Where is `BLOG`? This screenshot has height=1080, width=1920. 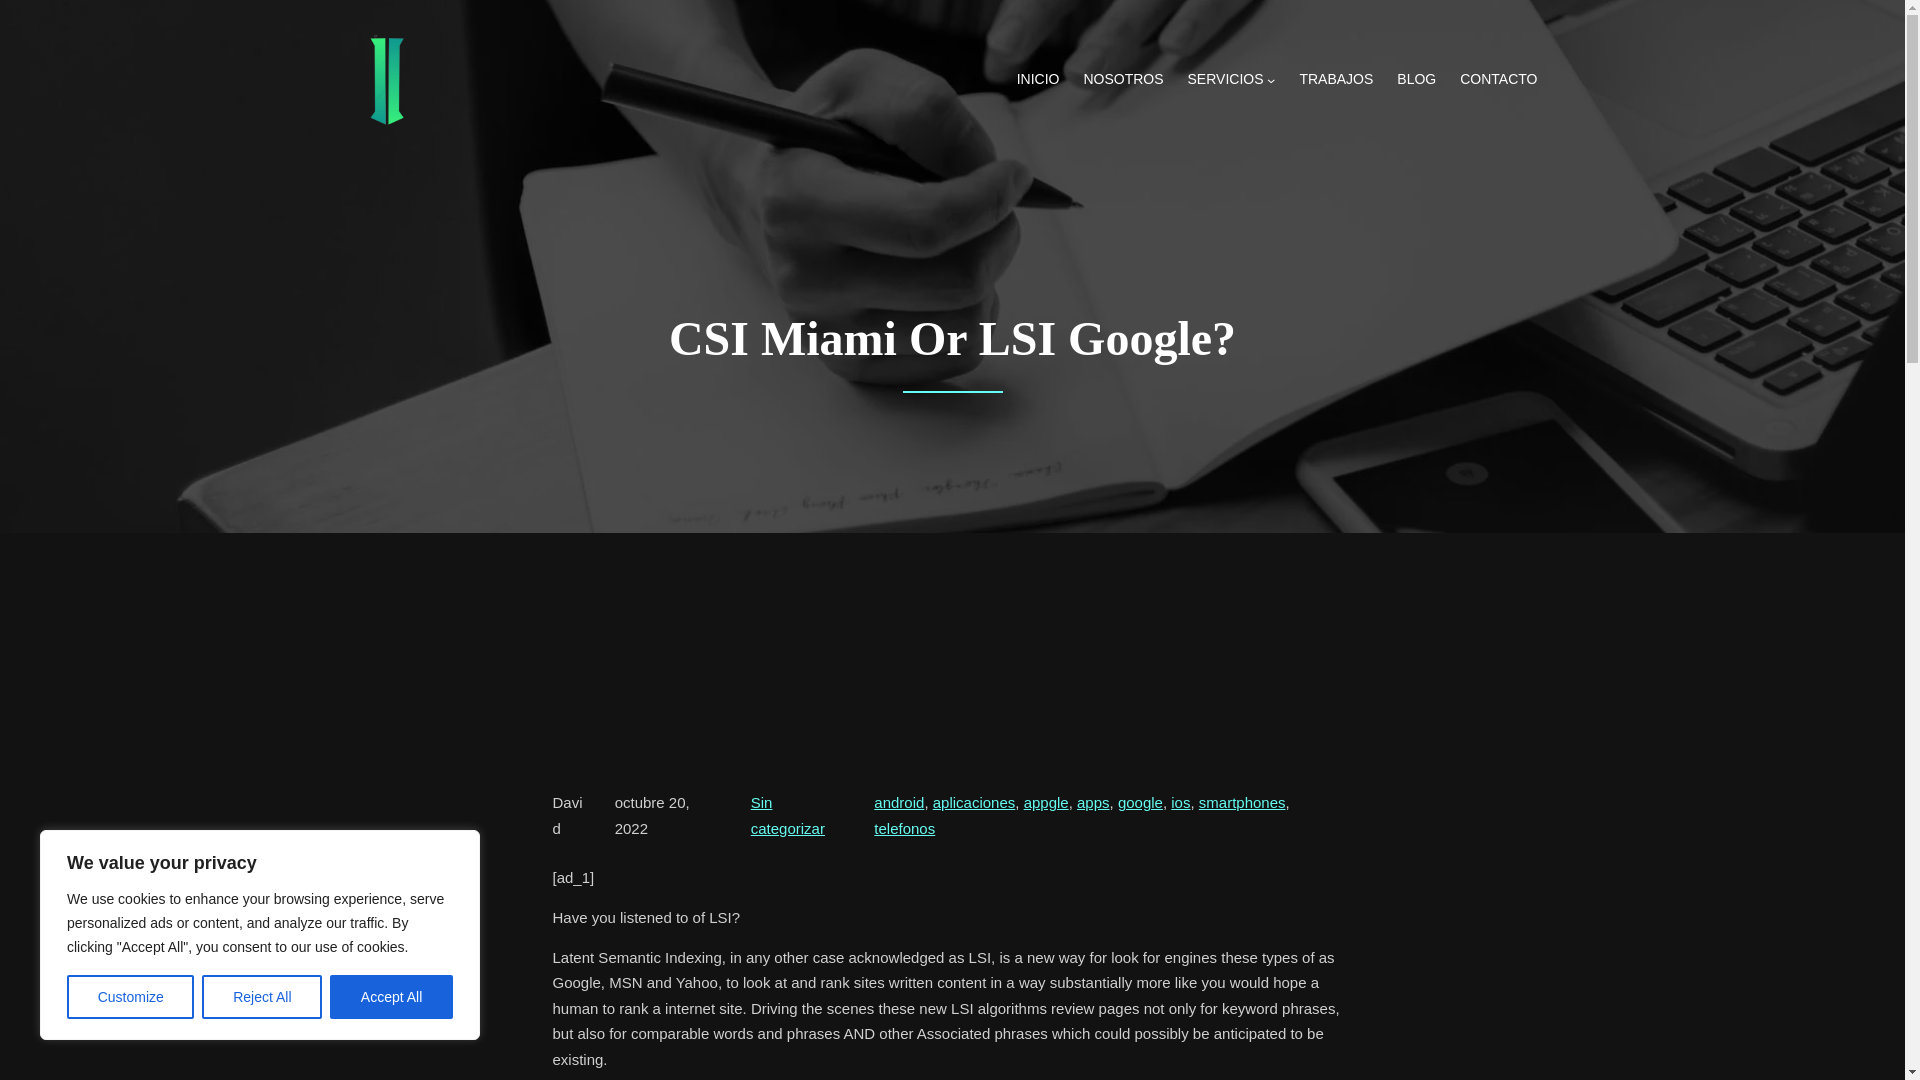
BLOG is located at coordinates (1416, 80).